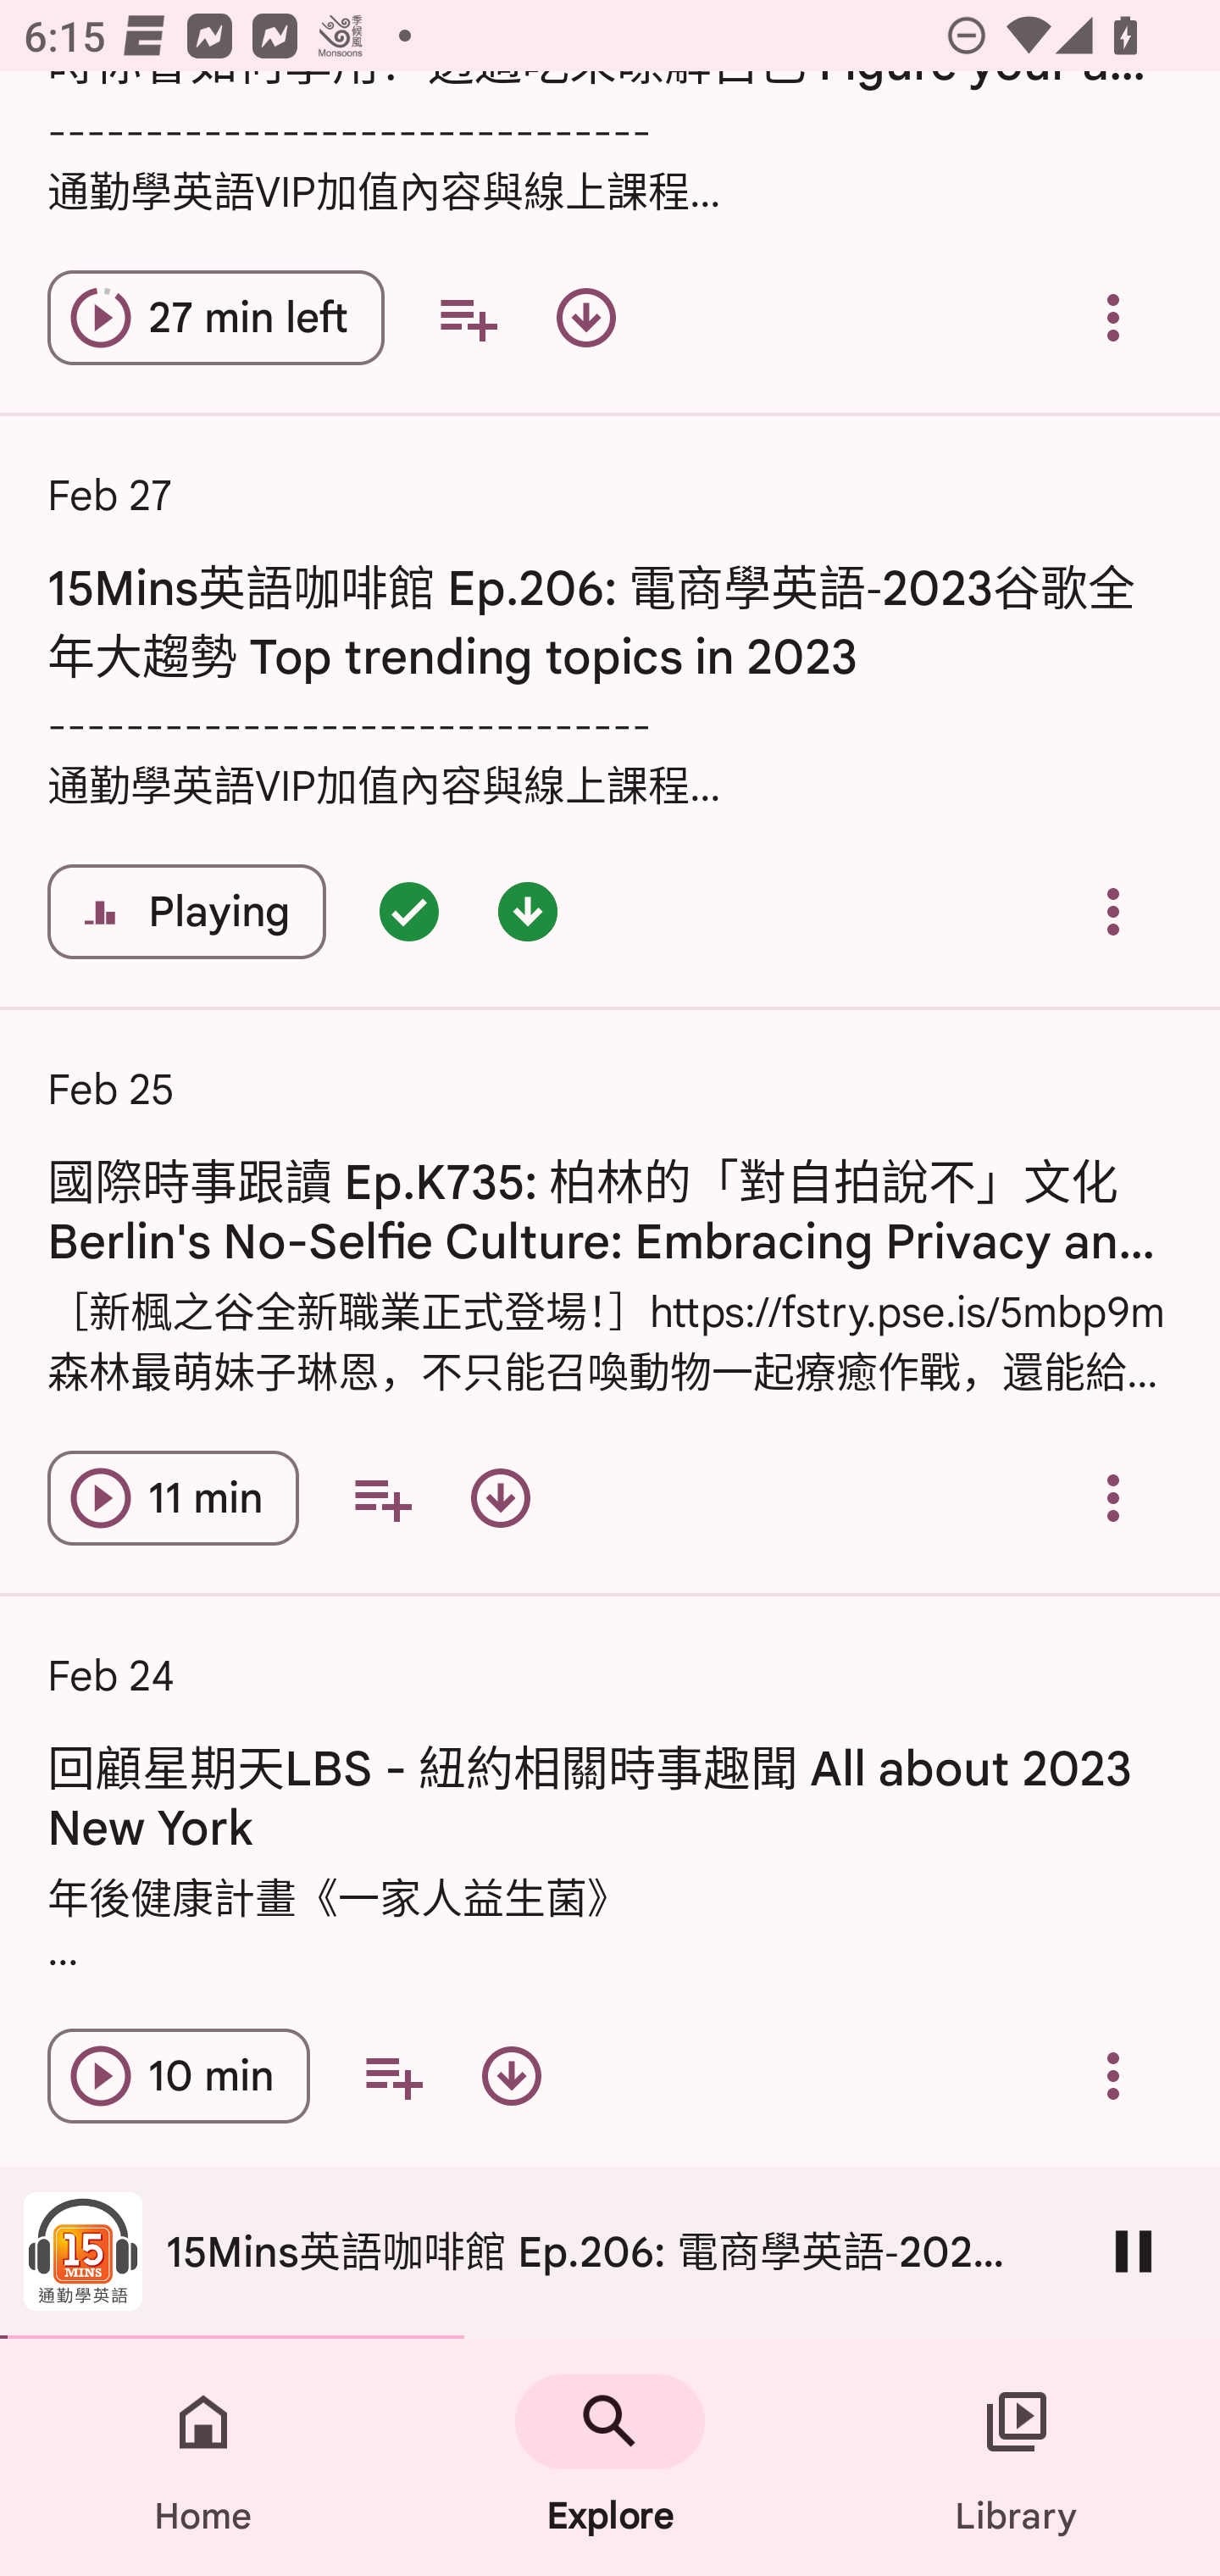 This screenshot has height=2576, width=1220. Describe the element at coordinates (408, 912) in the screenshot. I see `Episode queued - double tap for options` at that location.